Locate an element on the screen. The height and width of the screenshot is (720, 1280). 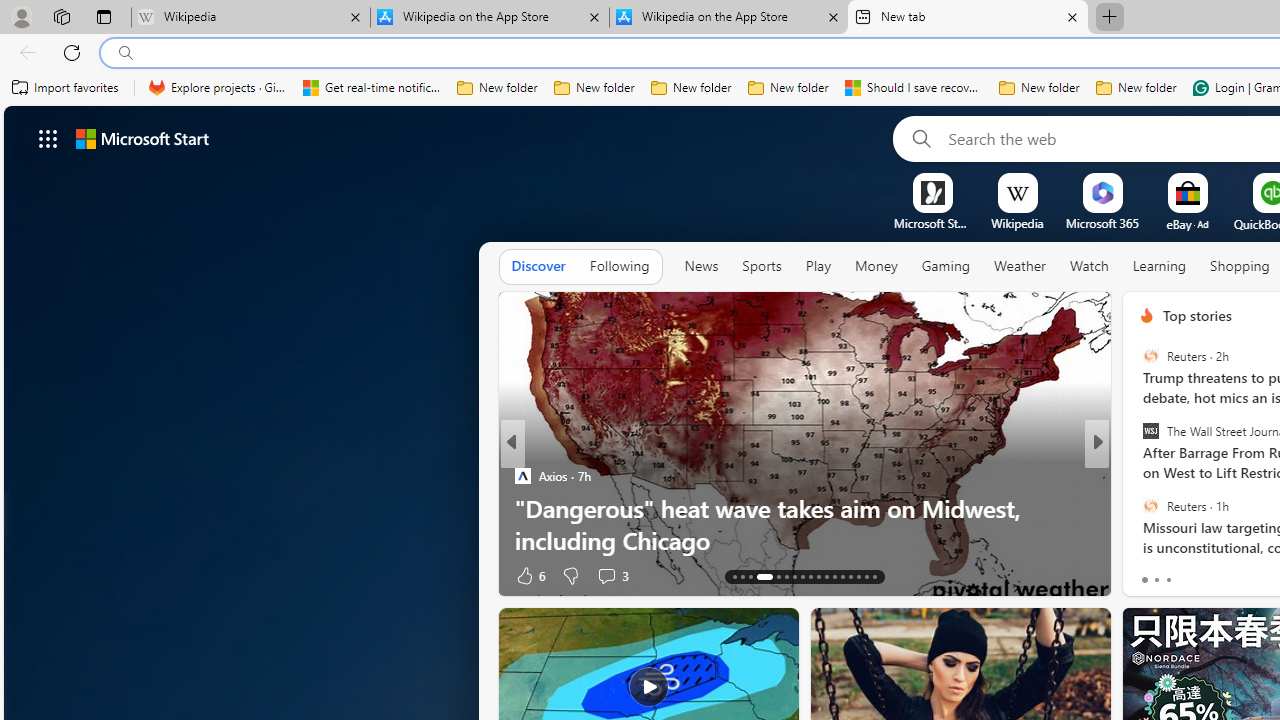
View comments 339 Comment is located at coordinates (1234, 576).